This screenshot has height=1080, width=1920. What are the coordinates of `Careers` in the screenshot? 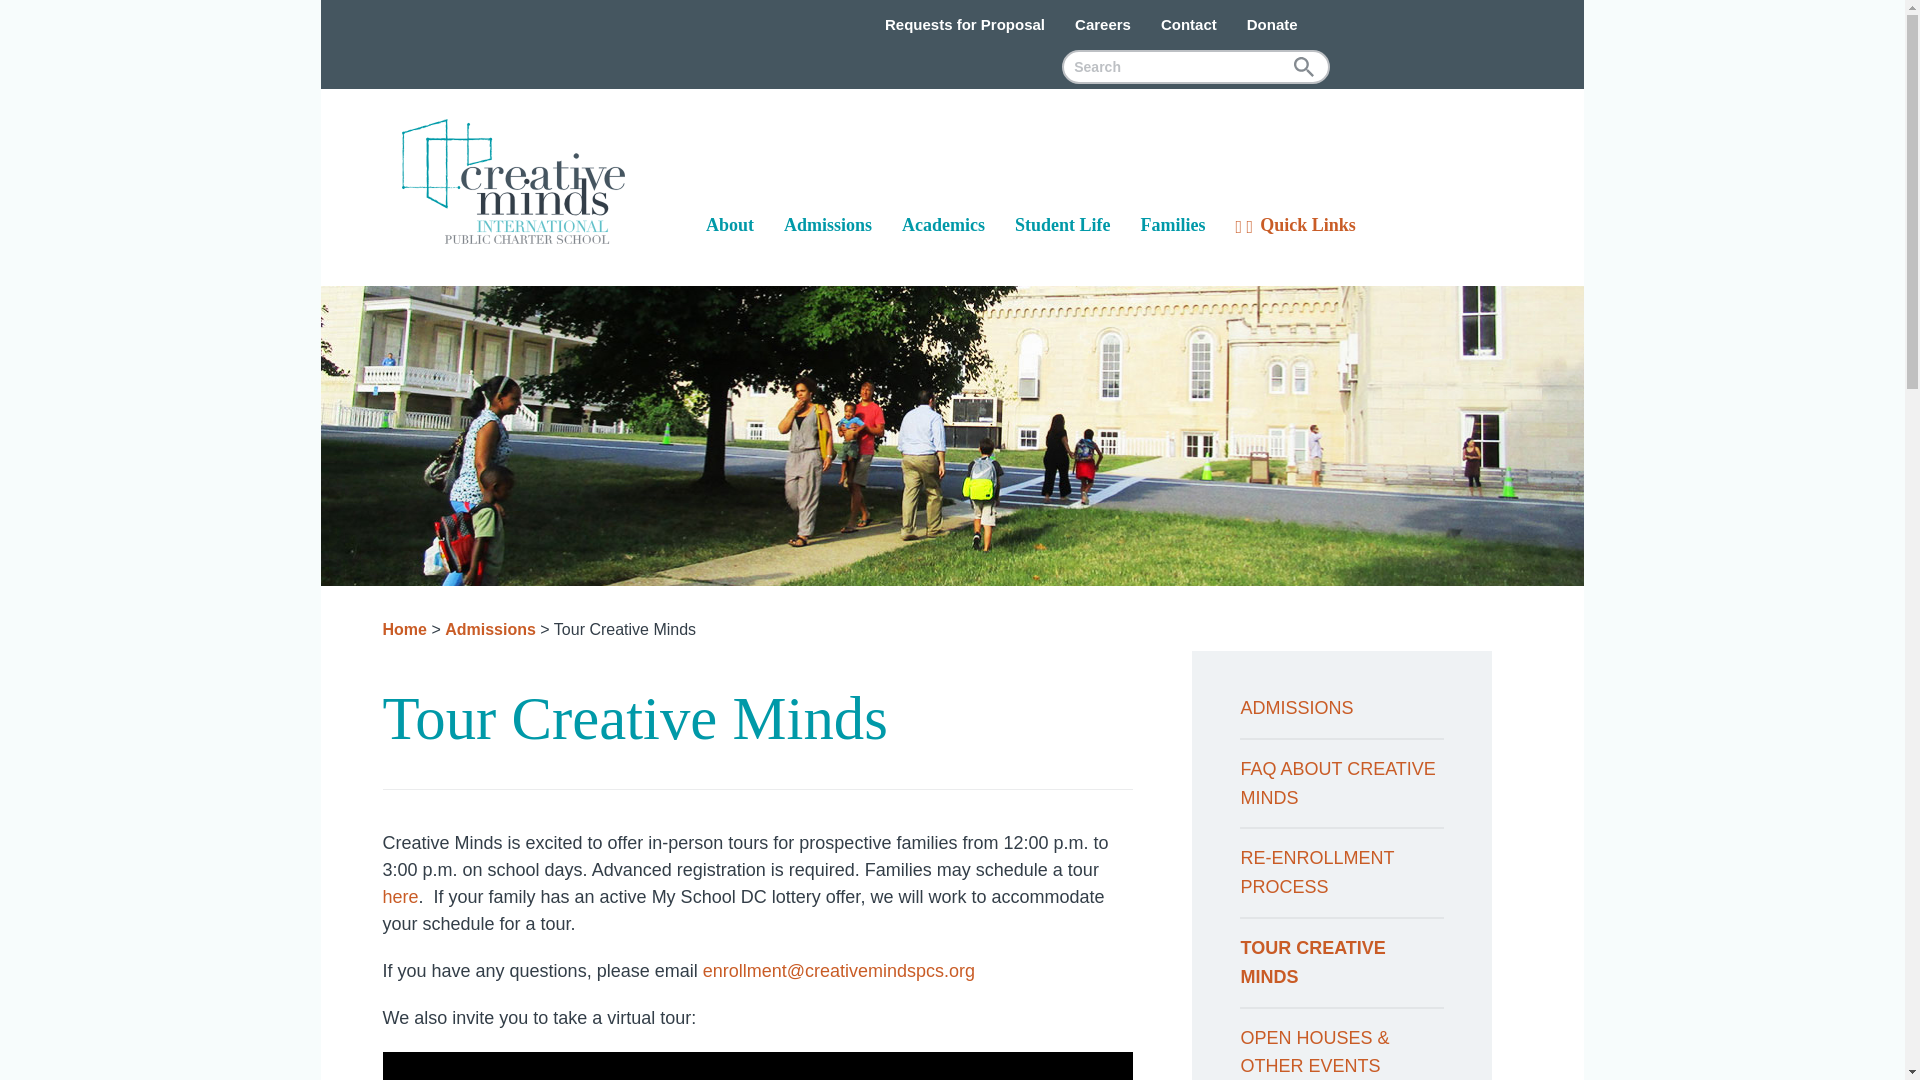 It's located at (1102, 24).